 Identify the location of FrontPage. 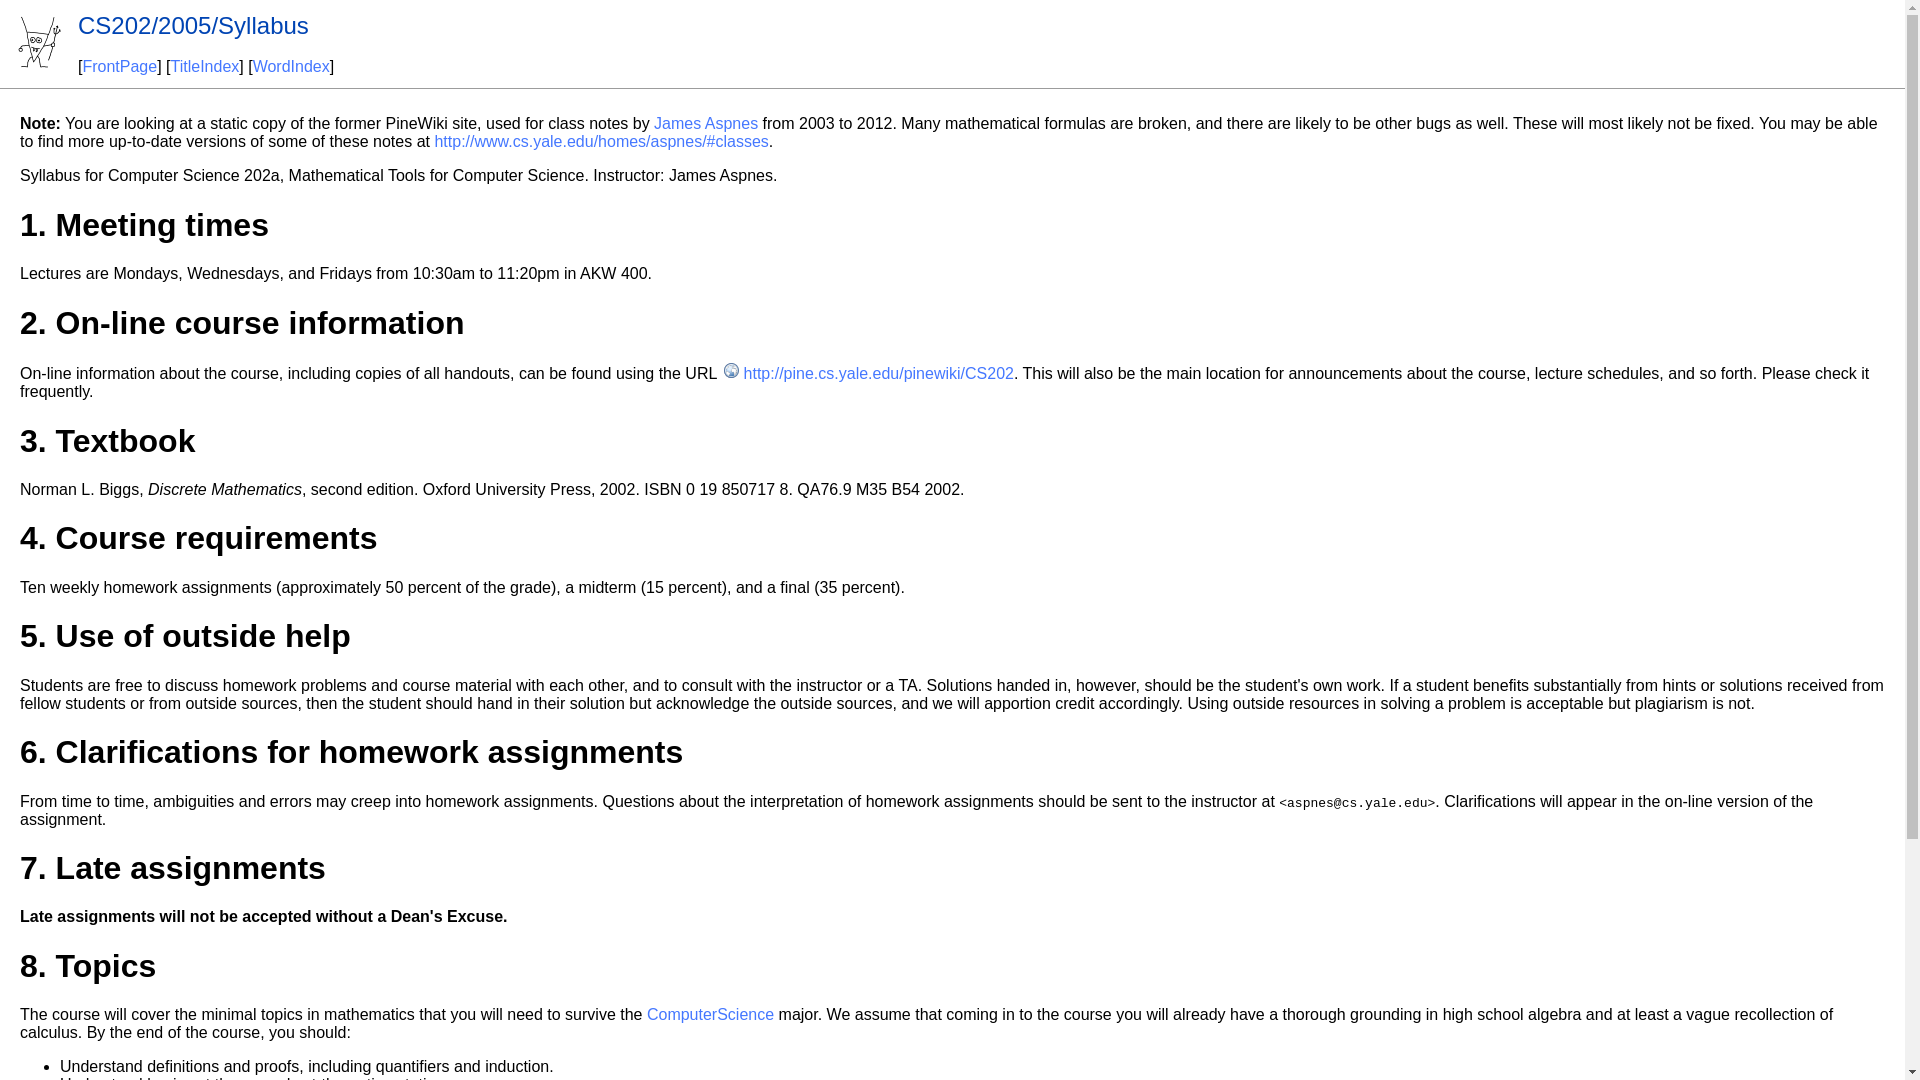
(120, 66).